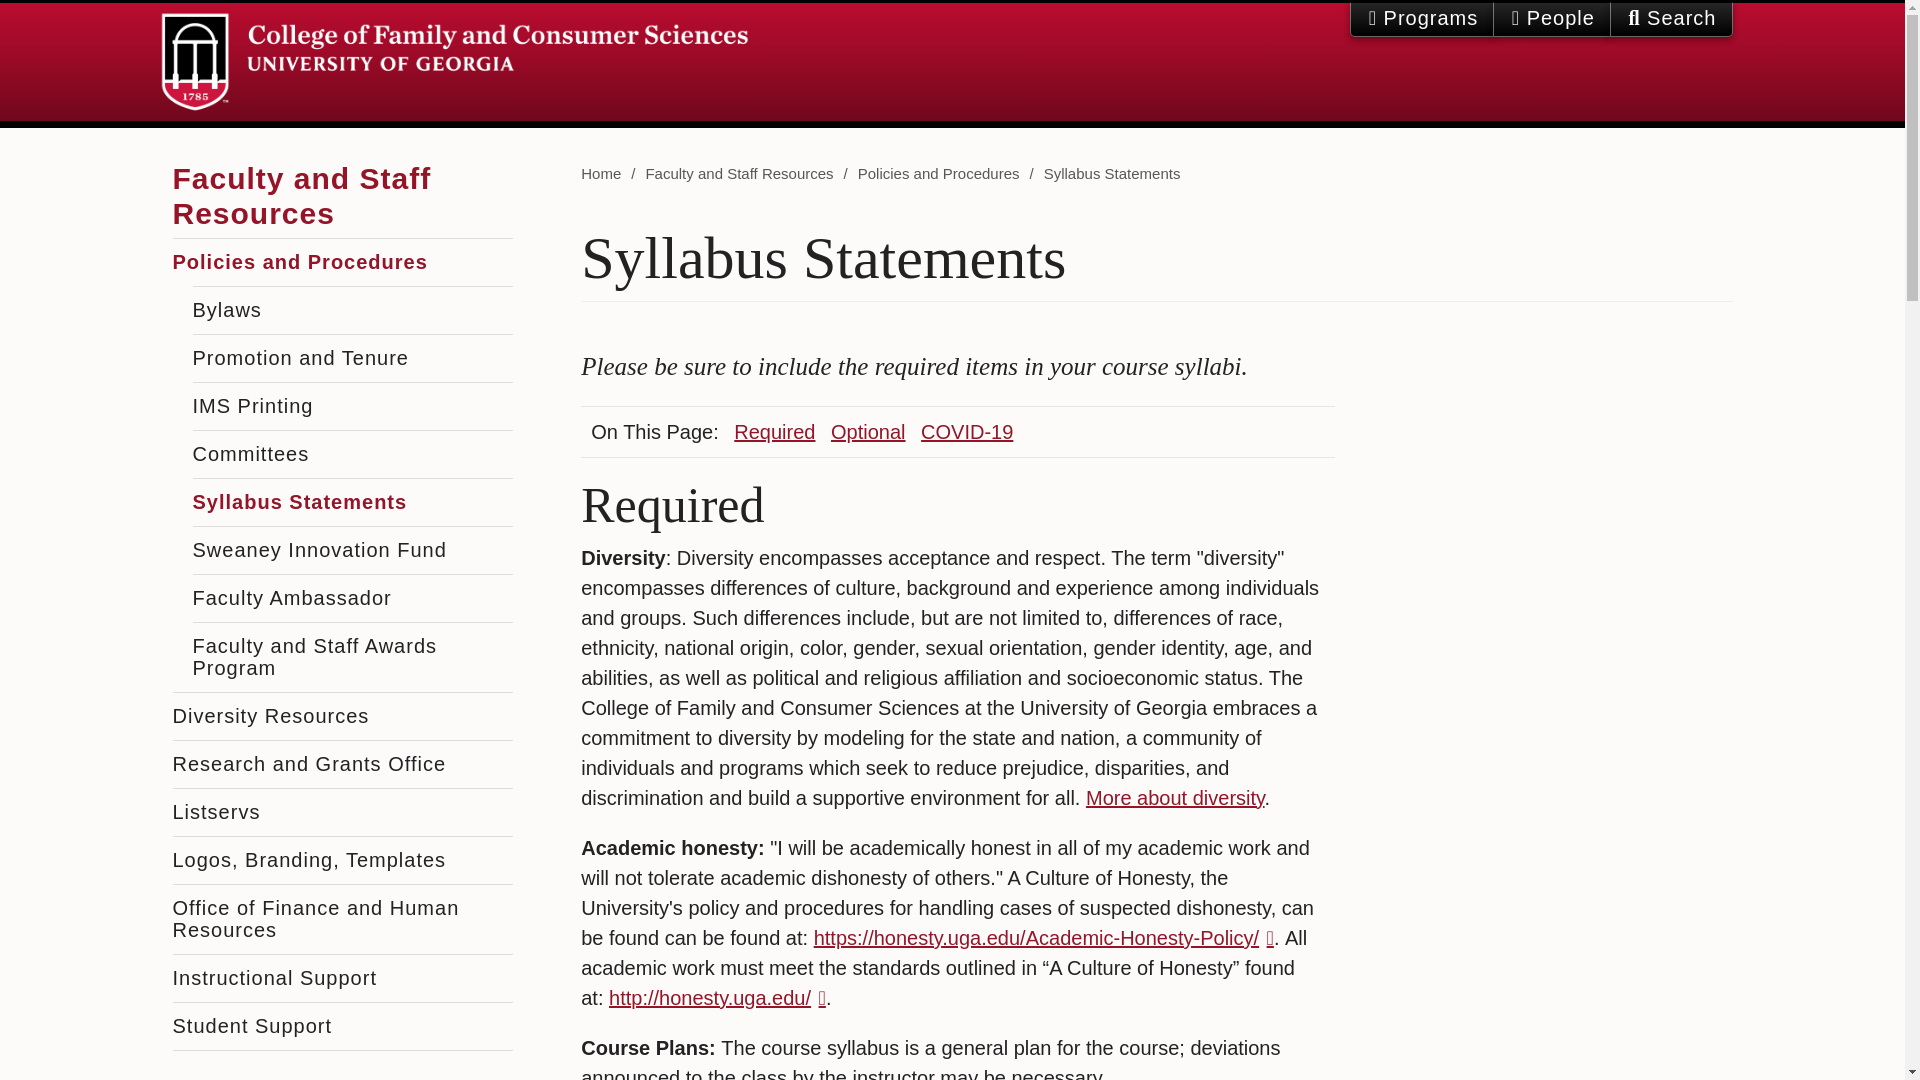 The image size is (1920, 1080). I want to click on Committees, so click(352, 454).